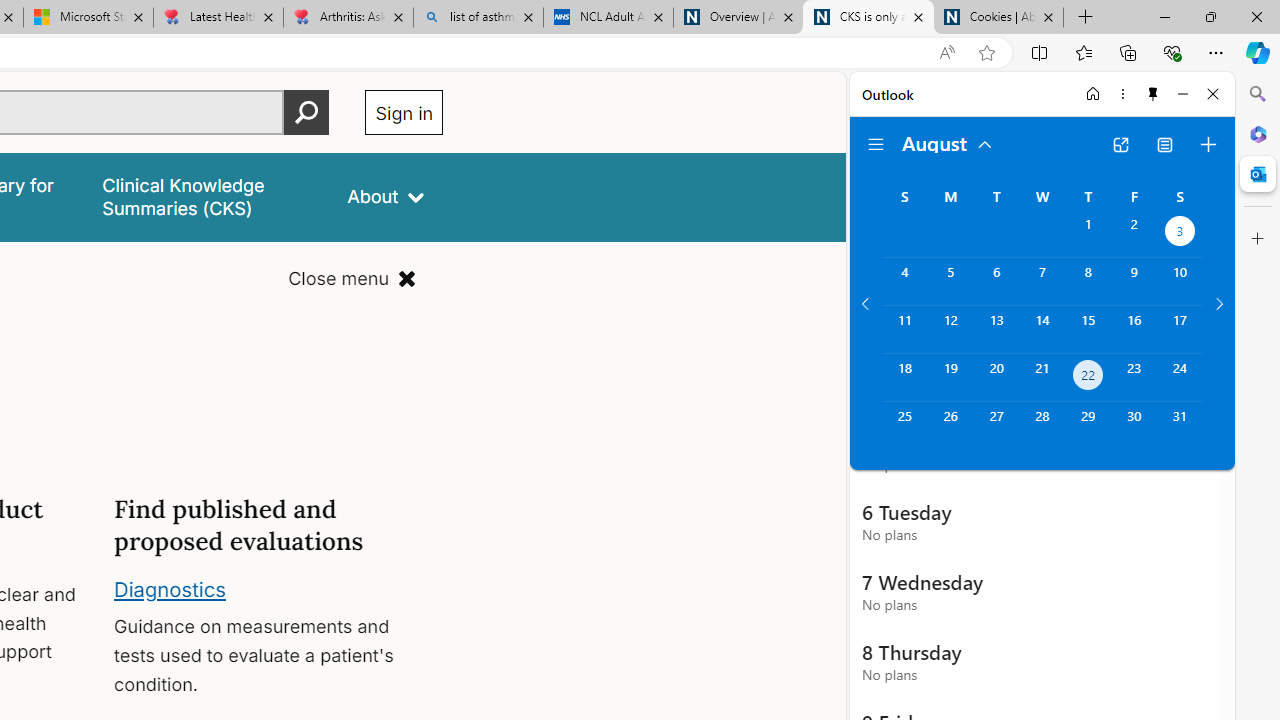 This screenshot has height=720, width=1280. Describe the element at coordinates (1180, 281) in the screenshot. I see `Saturday, August 10, 2024. ` at that location.